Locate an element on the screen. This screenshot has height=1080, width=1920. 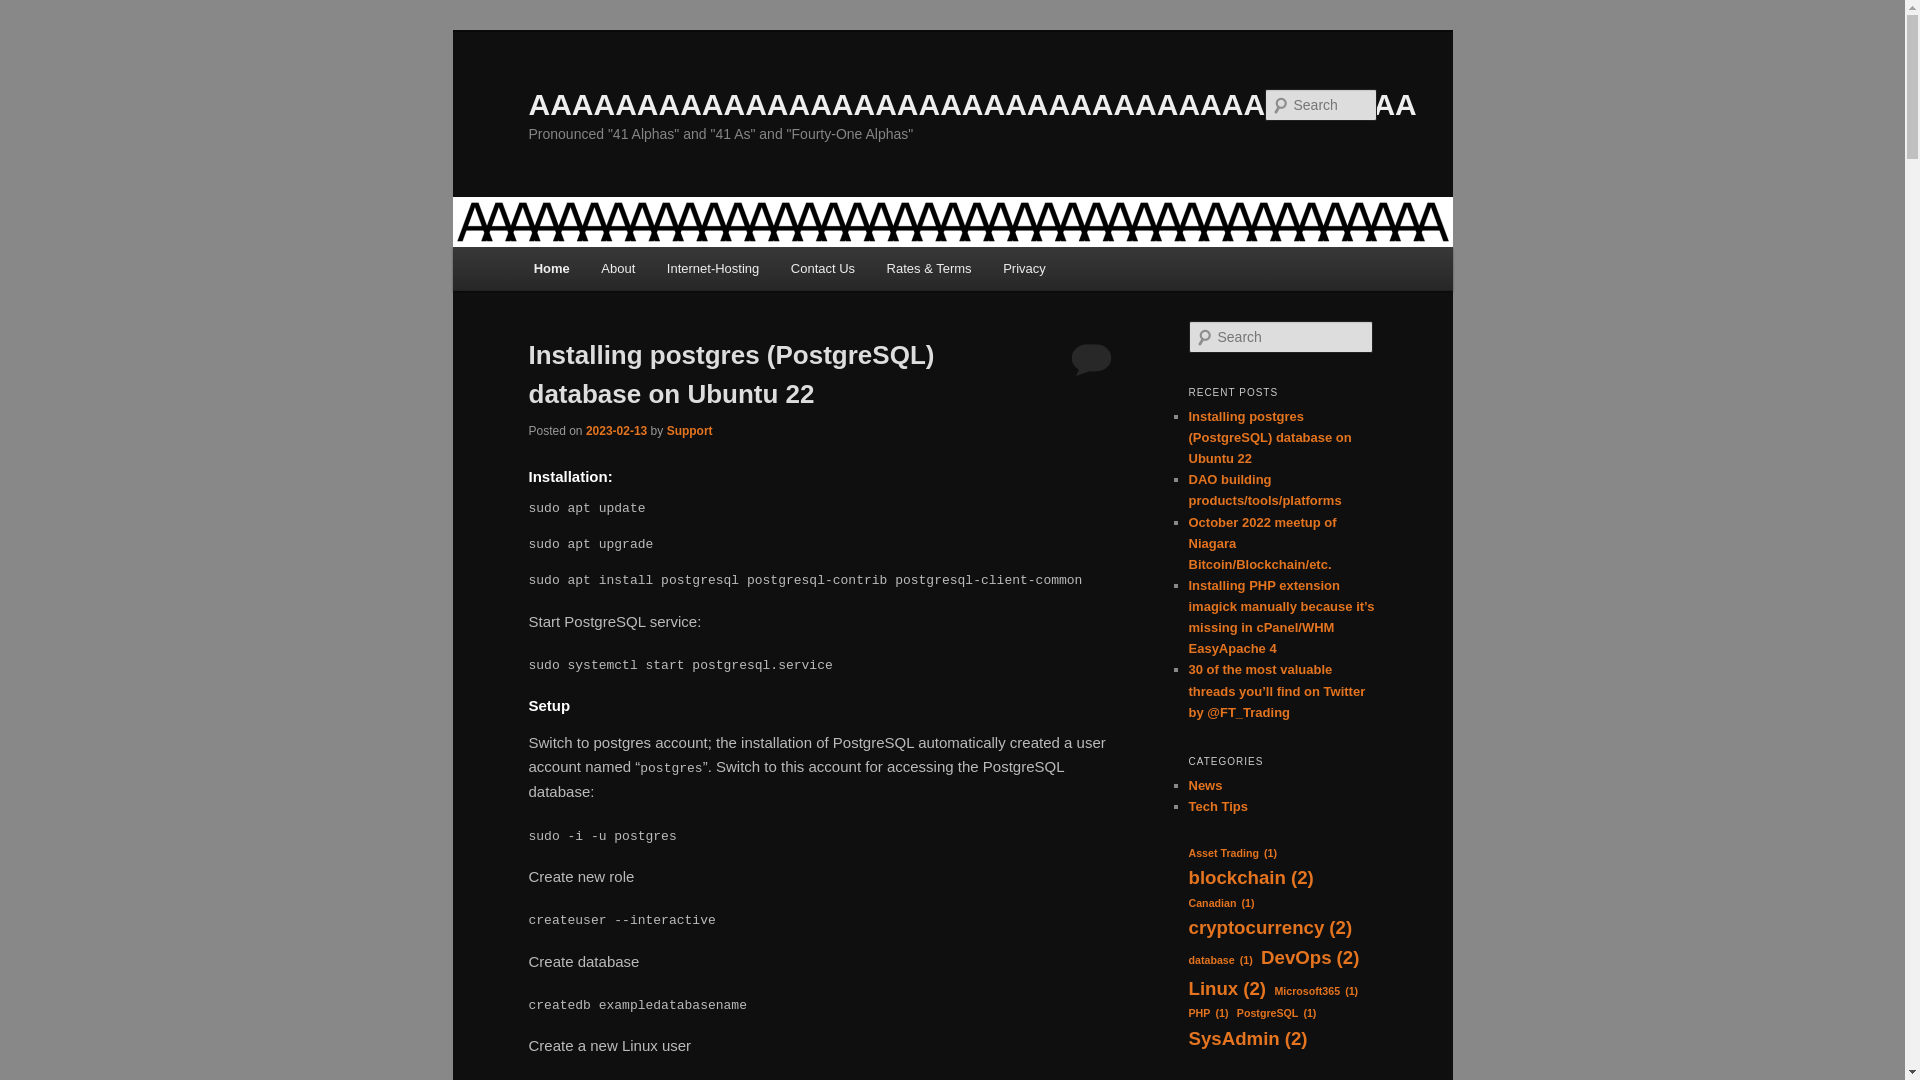
Rates & Terms is located at coordinates (929, 268).